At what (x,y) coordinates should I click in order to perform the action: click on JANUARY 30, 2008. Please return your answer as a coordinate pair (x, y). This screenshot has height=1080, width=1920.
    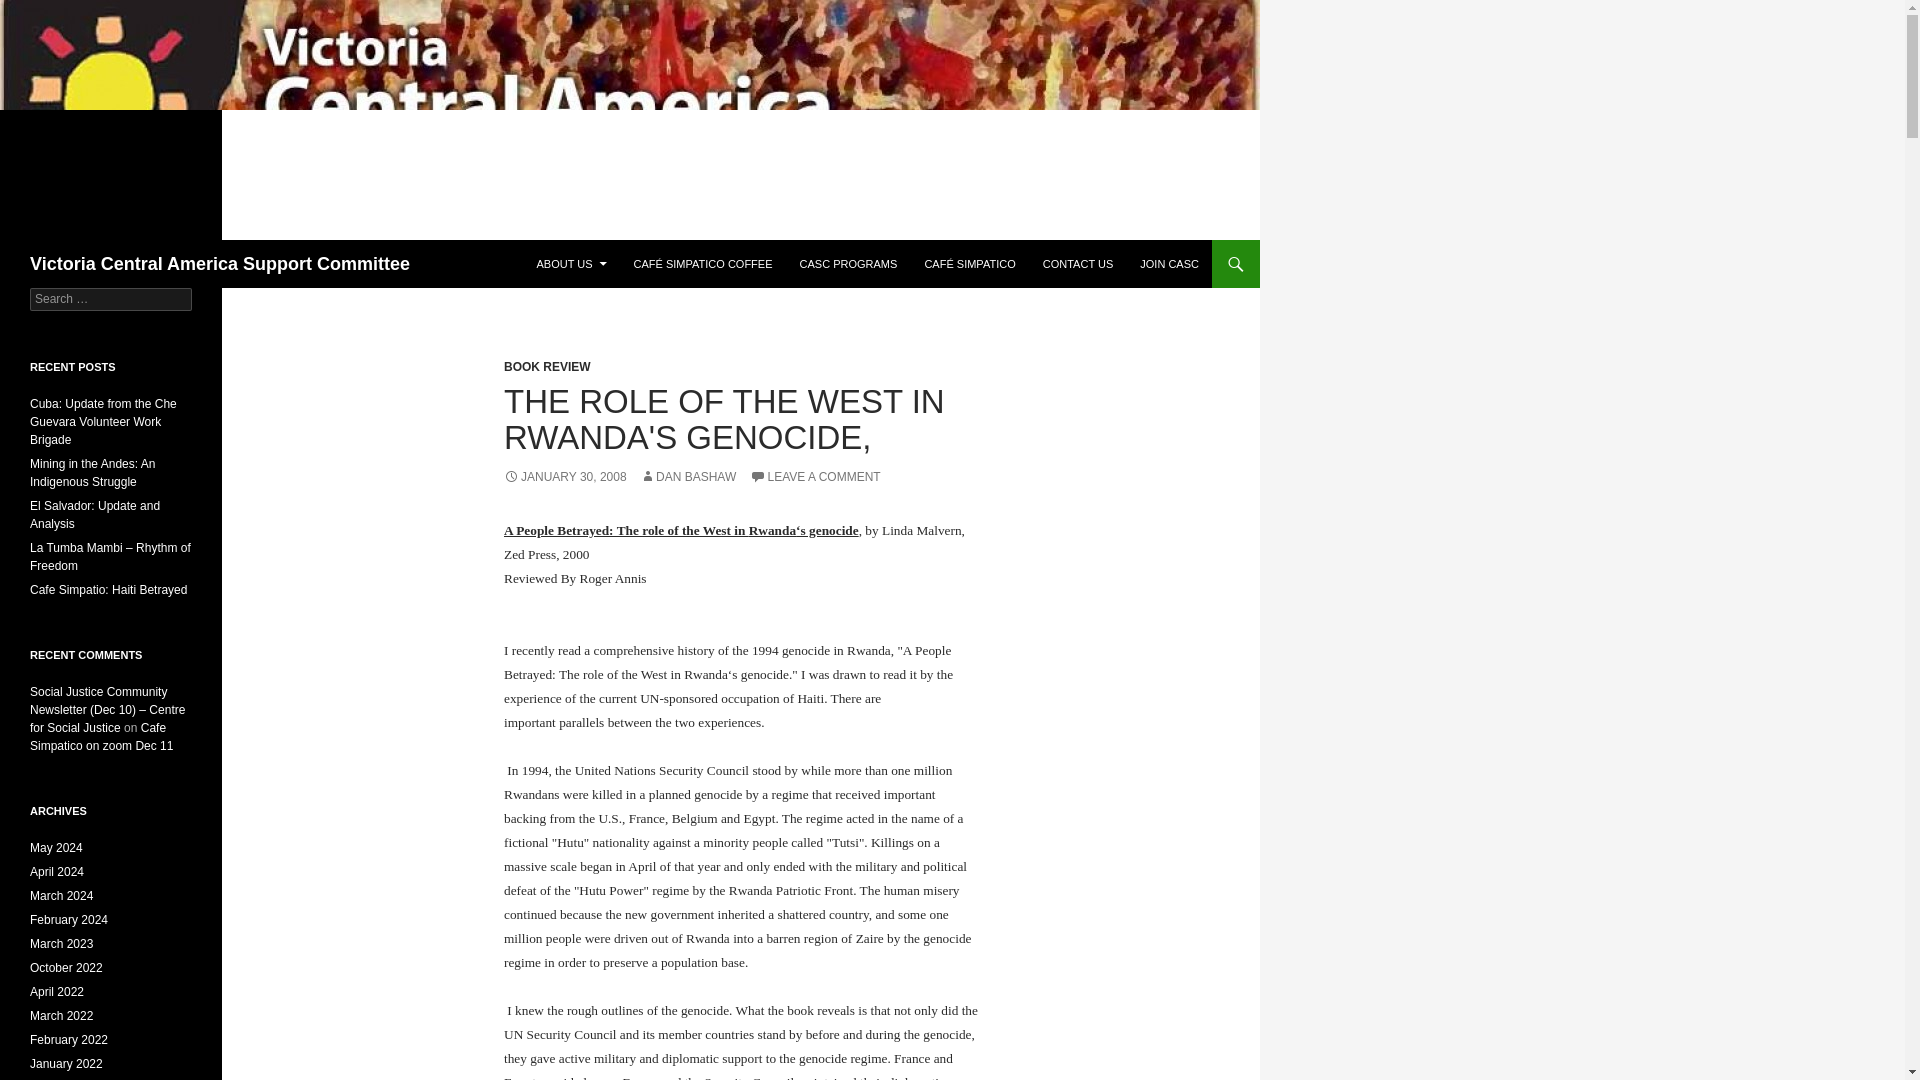
    Looking at the image, I should click on (565, 476).